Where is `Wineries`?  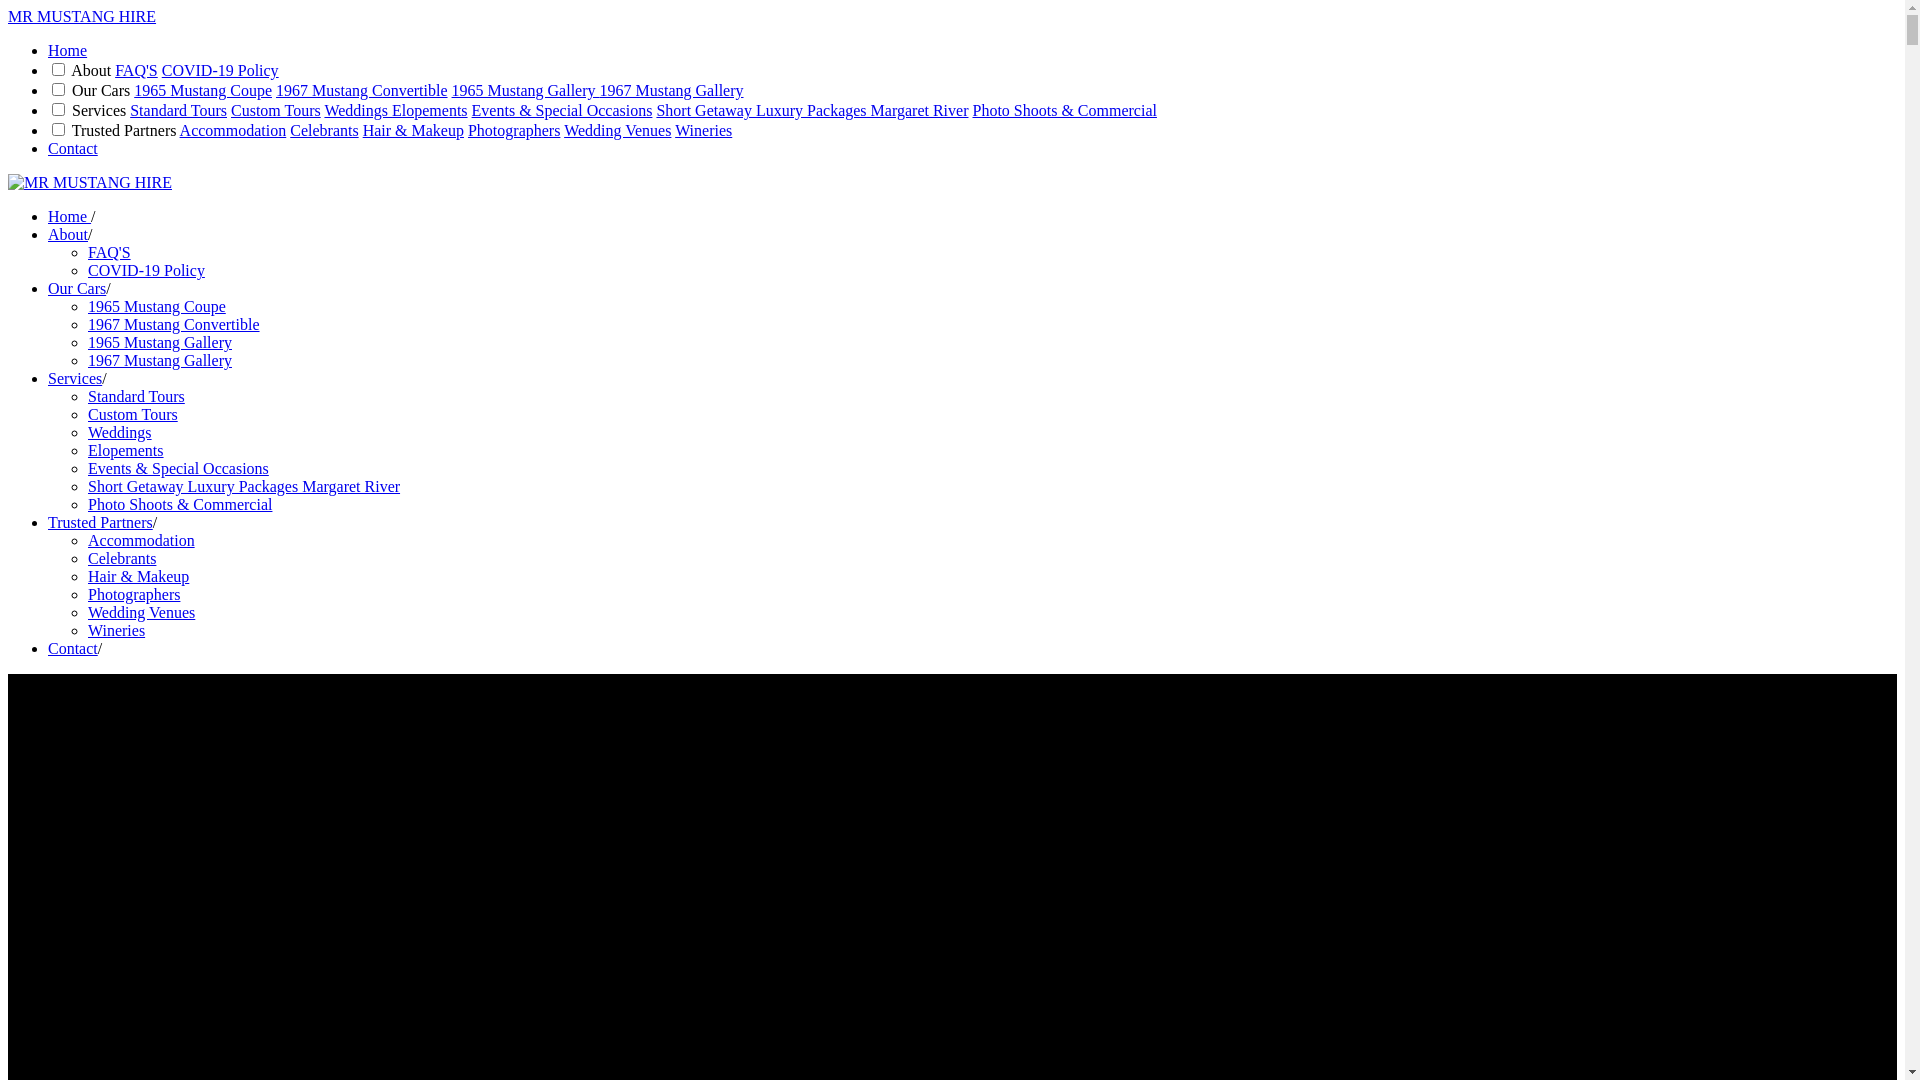 Wineries is located at coordinates (704, 130).